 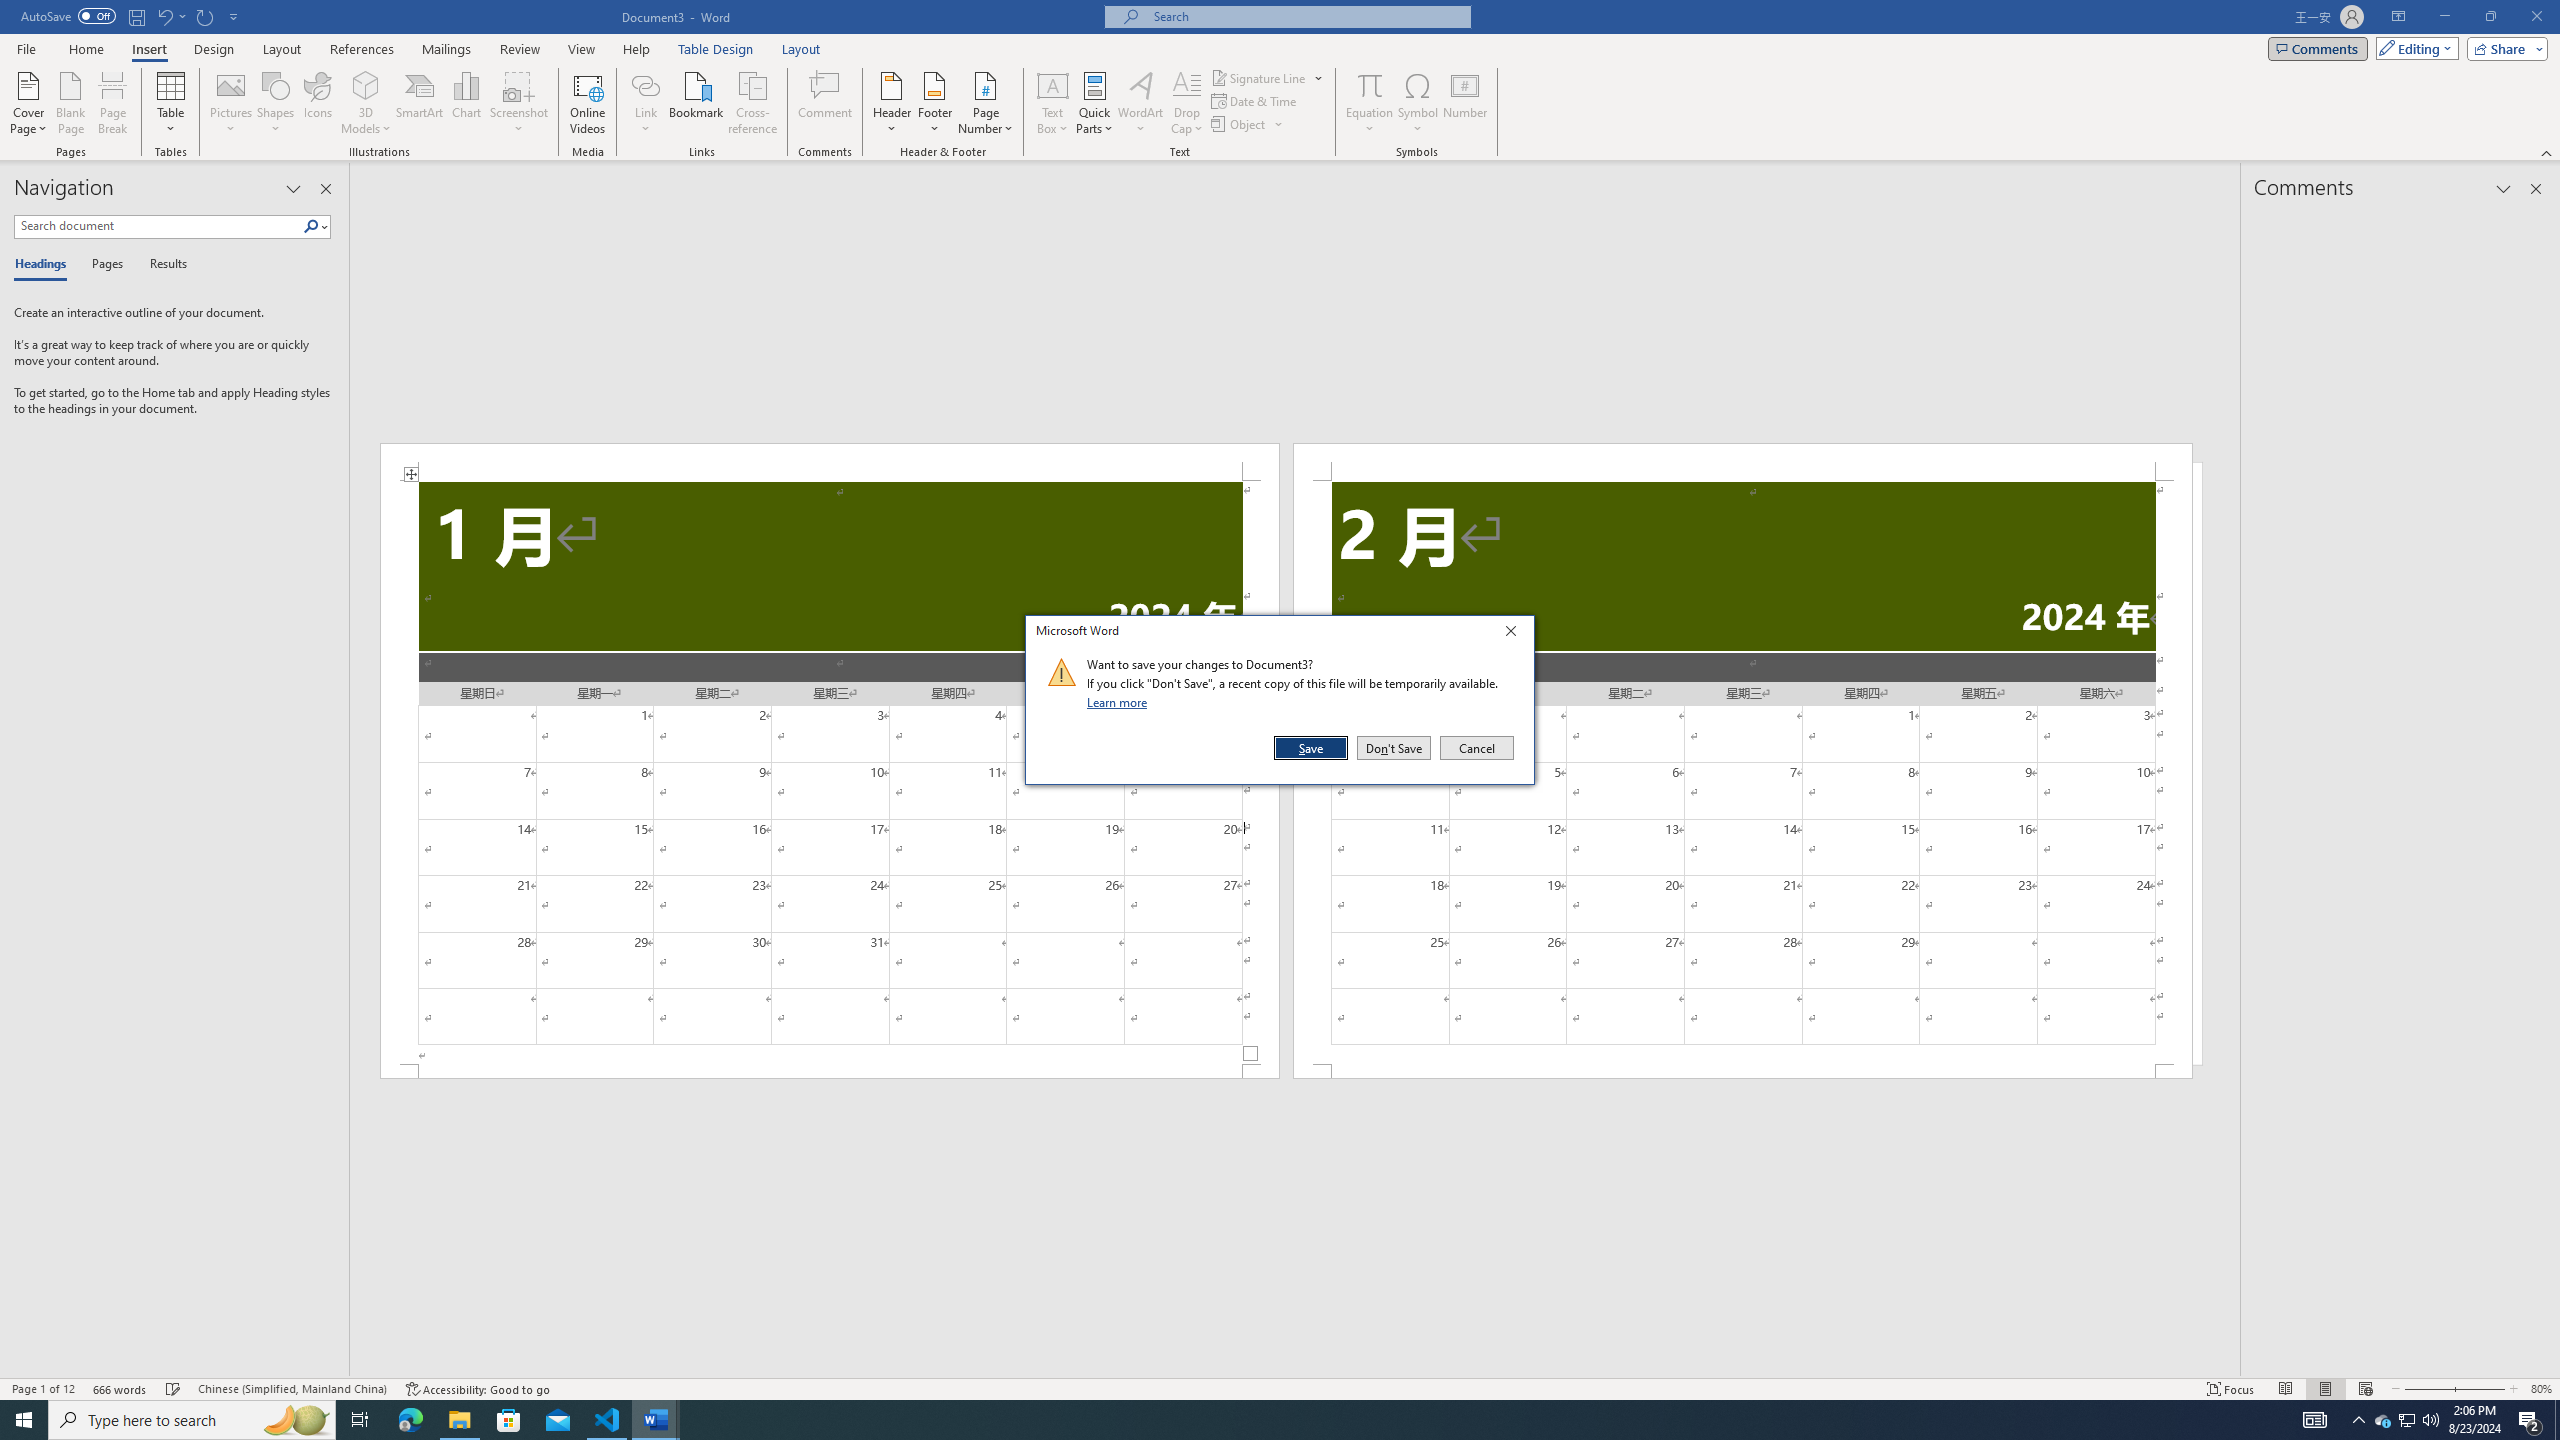 I want to click on Object..., so click(x=1240, y=124).